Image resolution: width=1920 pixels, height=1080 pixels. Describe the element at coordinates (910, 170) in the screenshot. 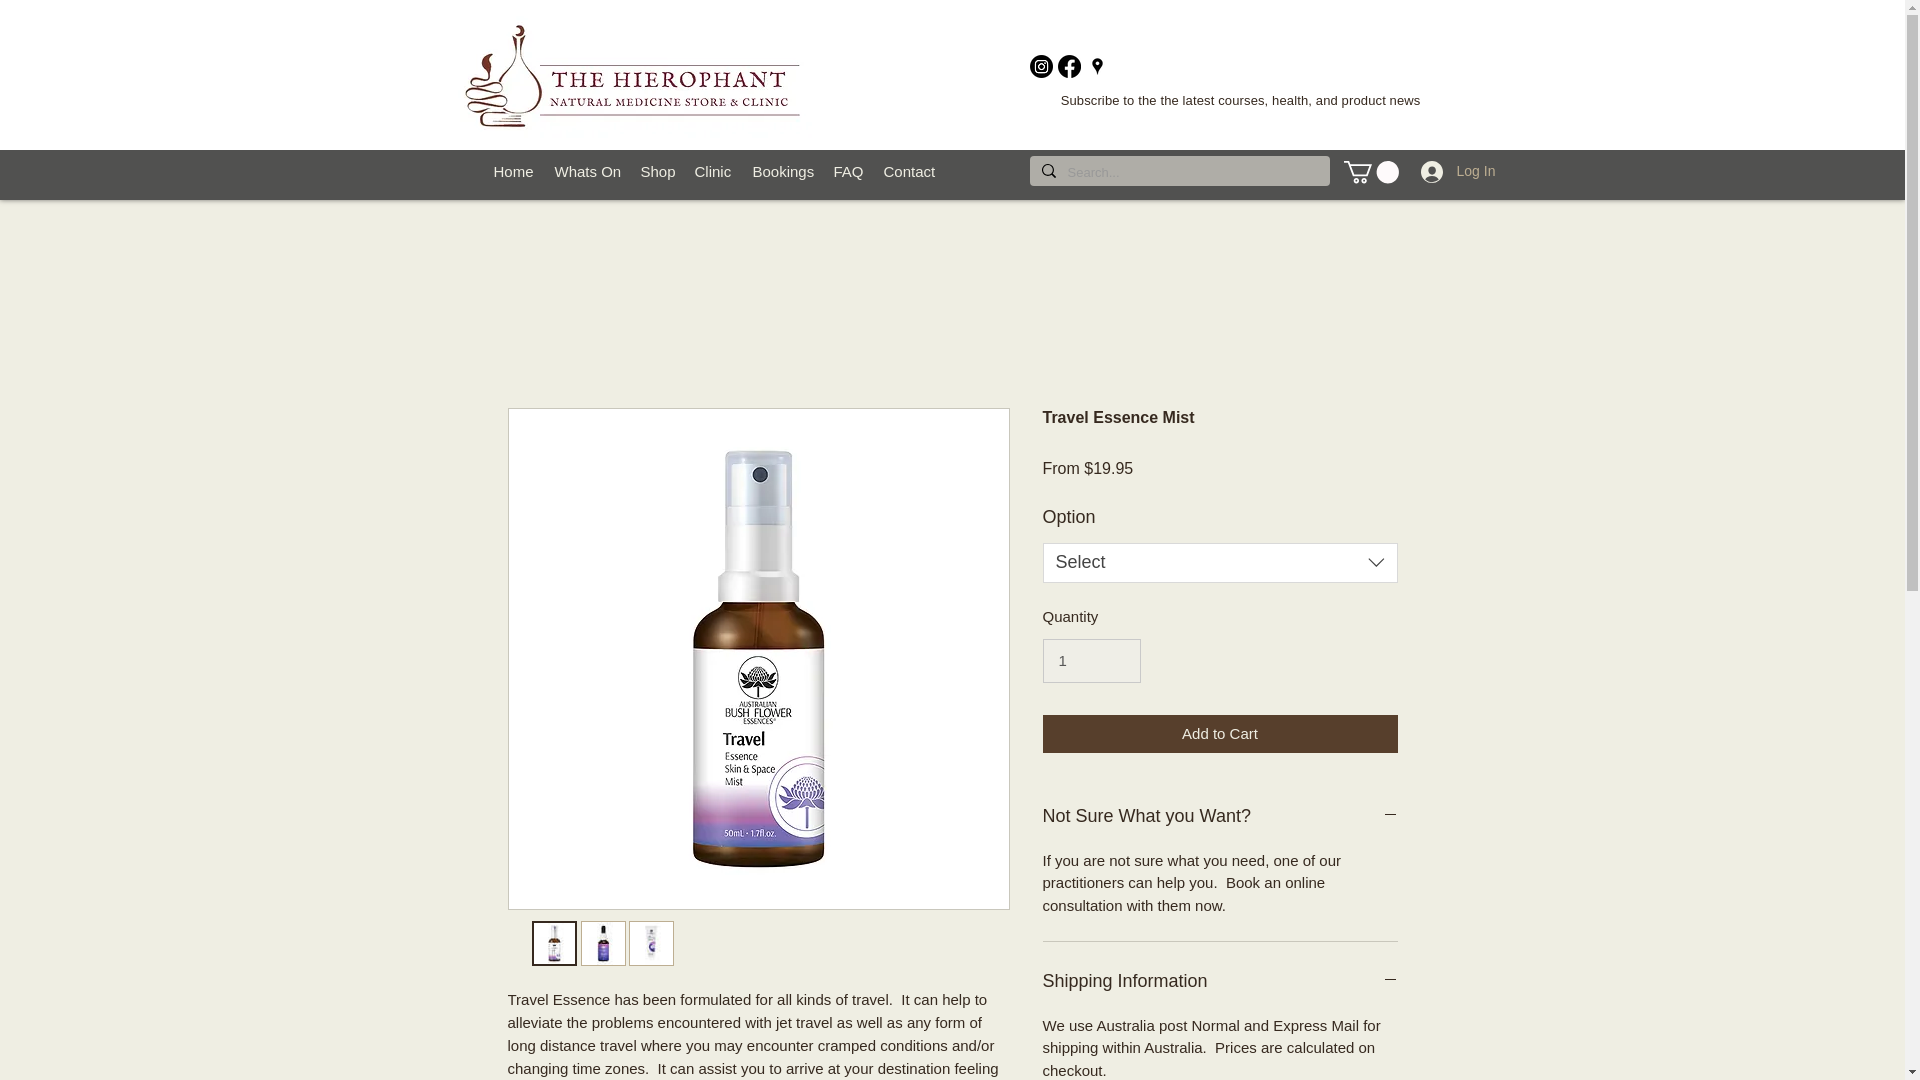

I see `Contact` at that location.